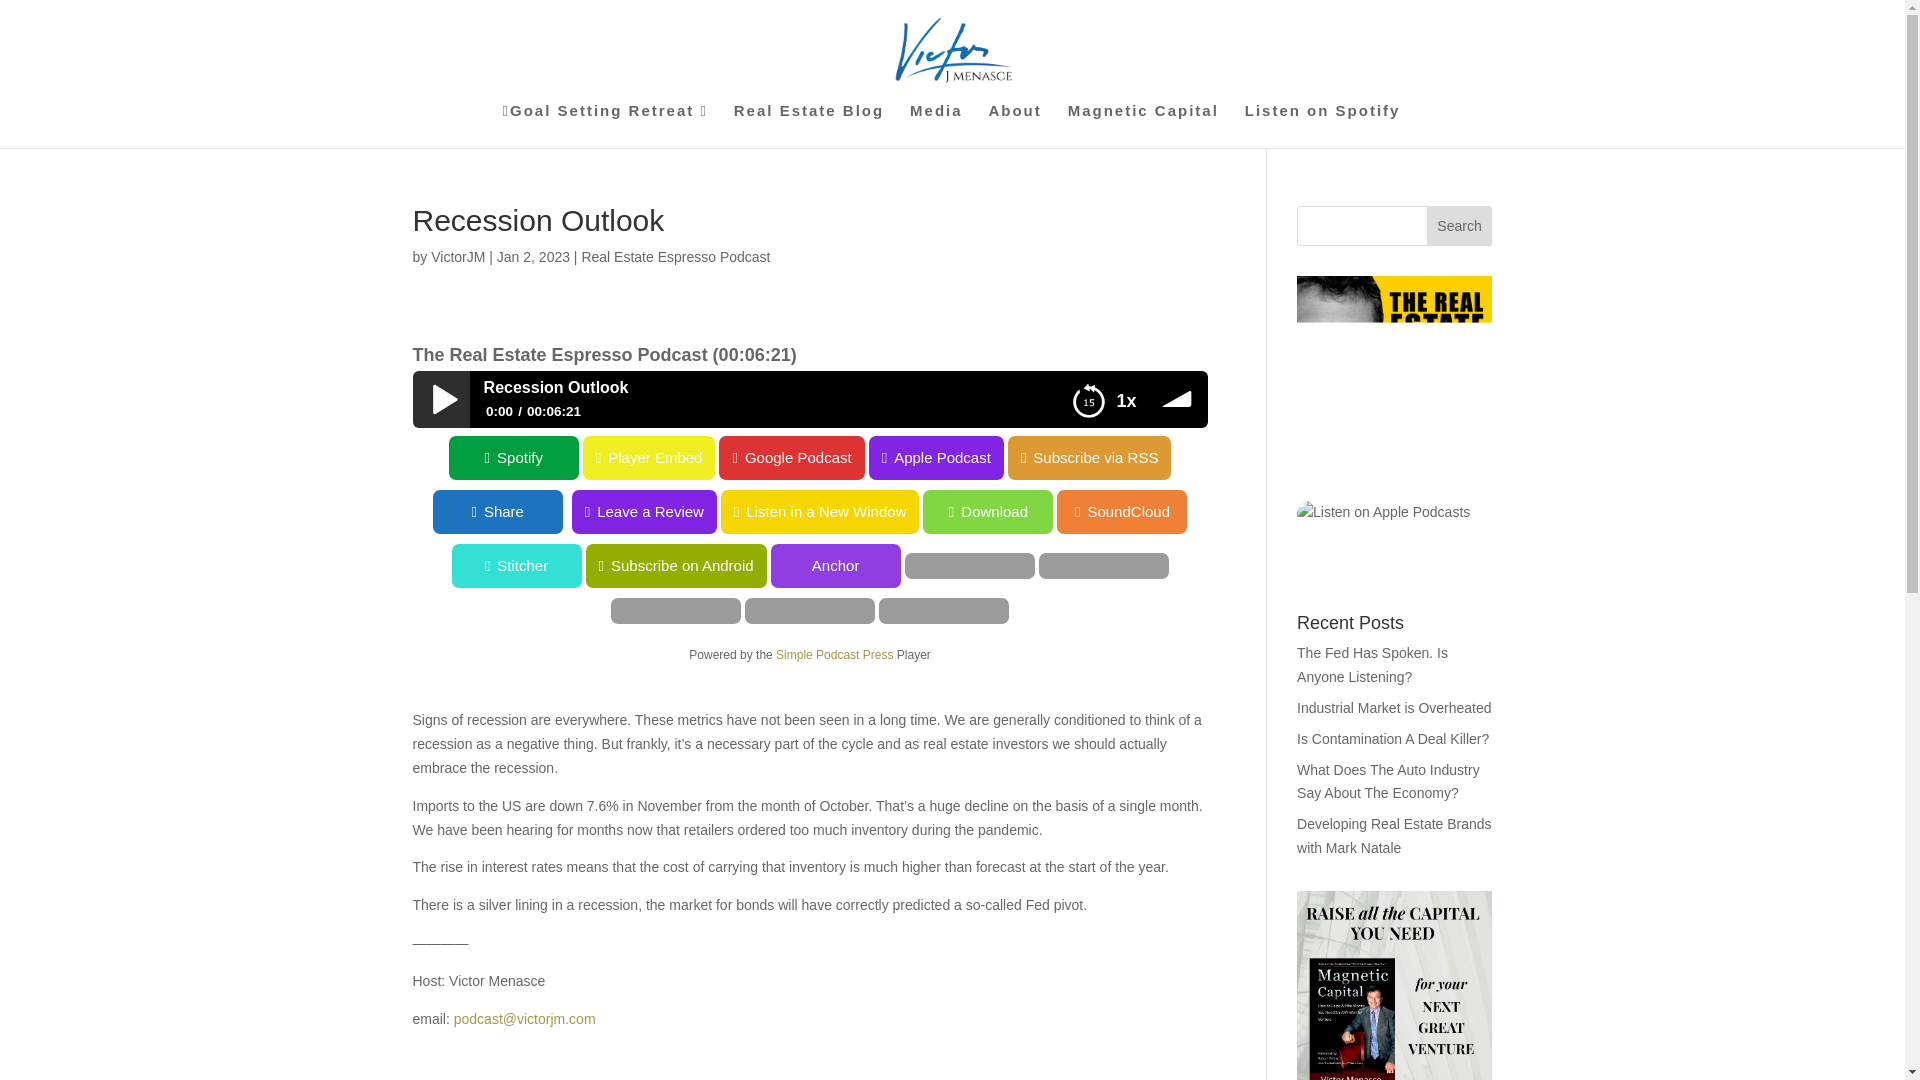 This screenshot has width=1920, height=1080. I want to click on Download, so click(65, 512).